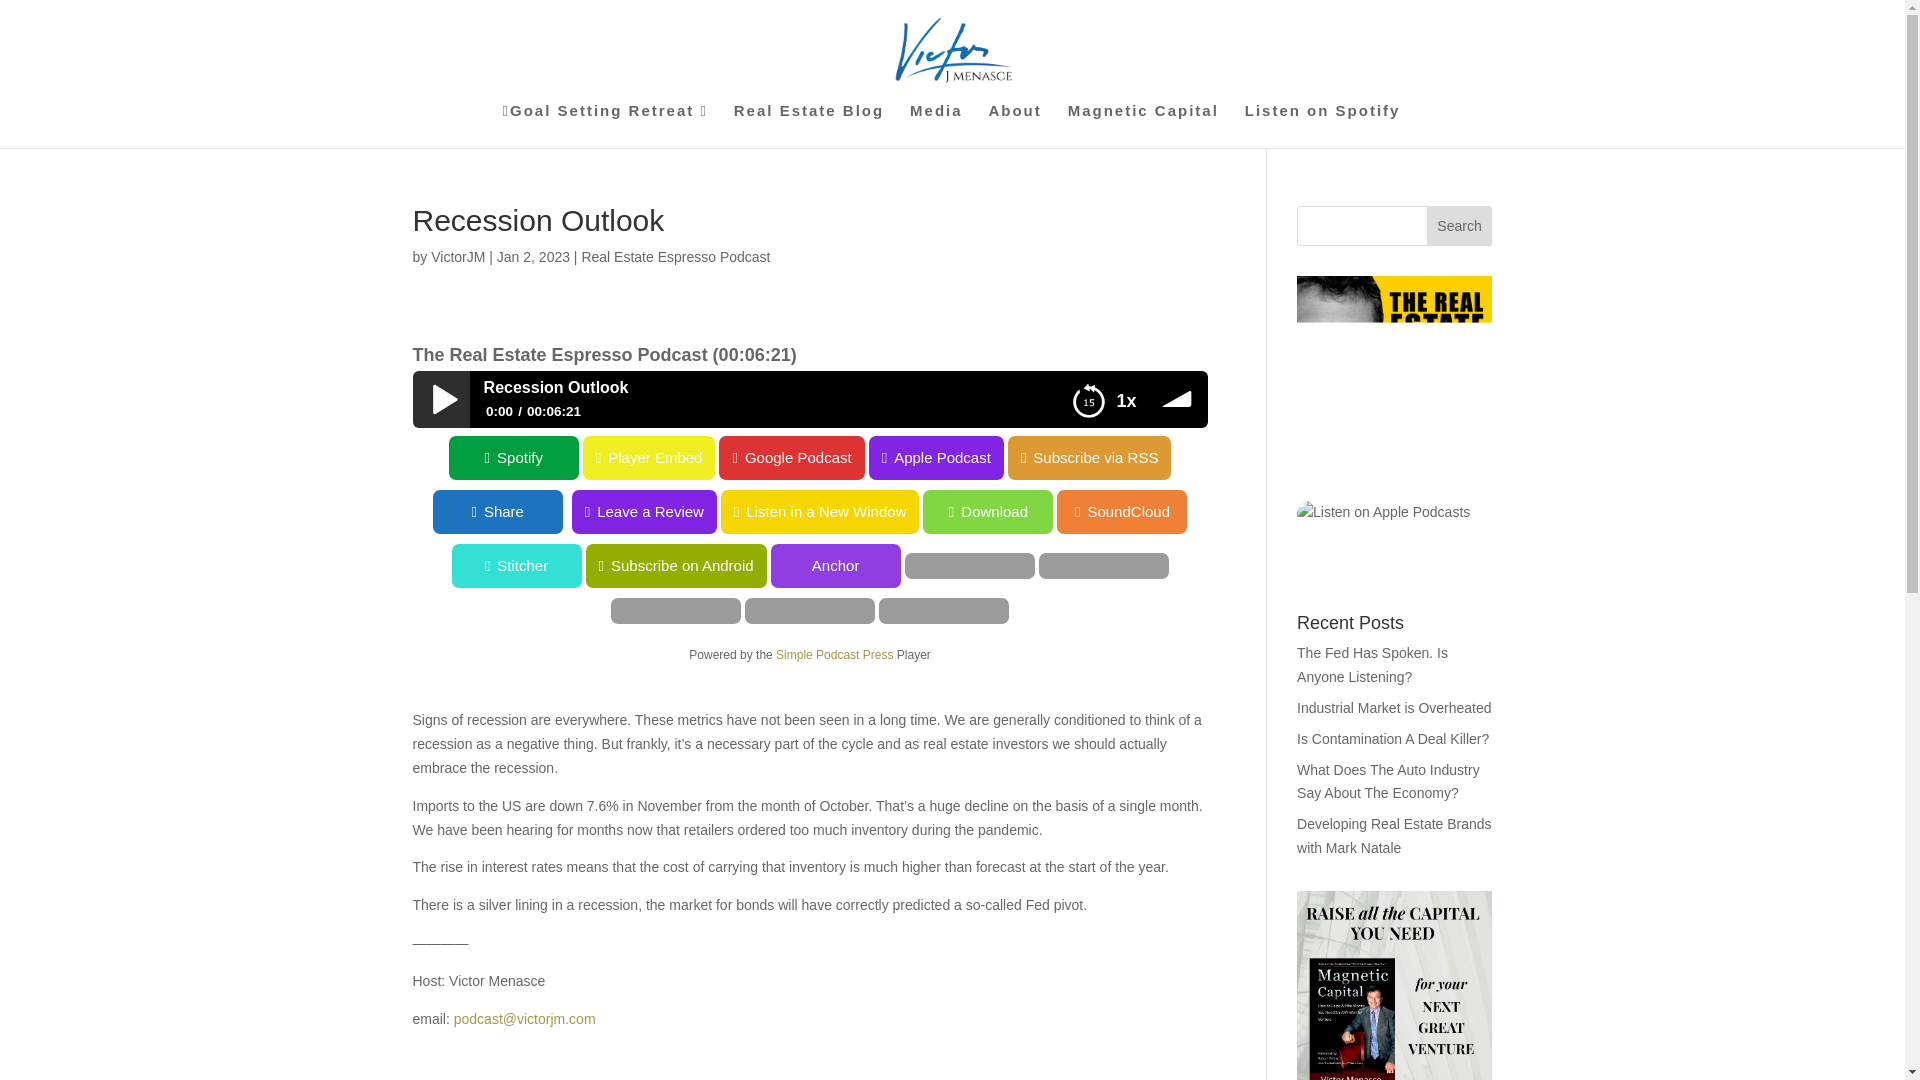 This screenshot has width=1920, height=1080. I want to click on Download, so click(65, 512).